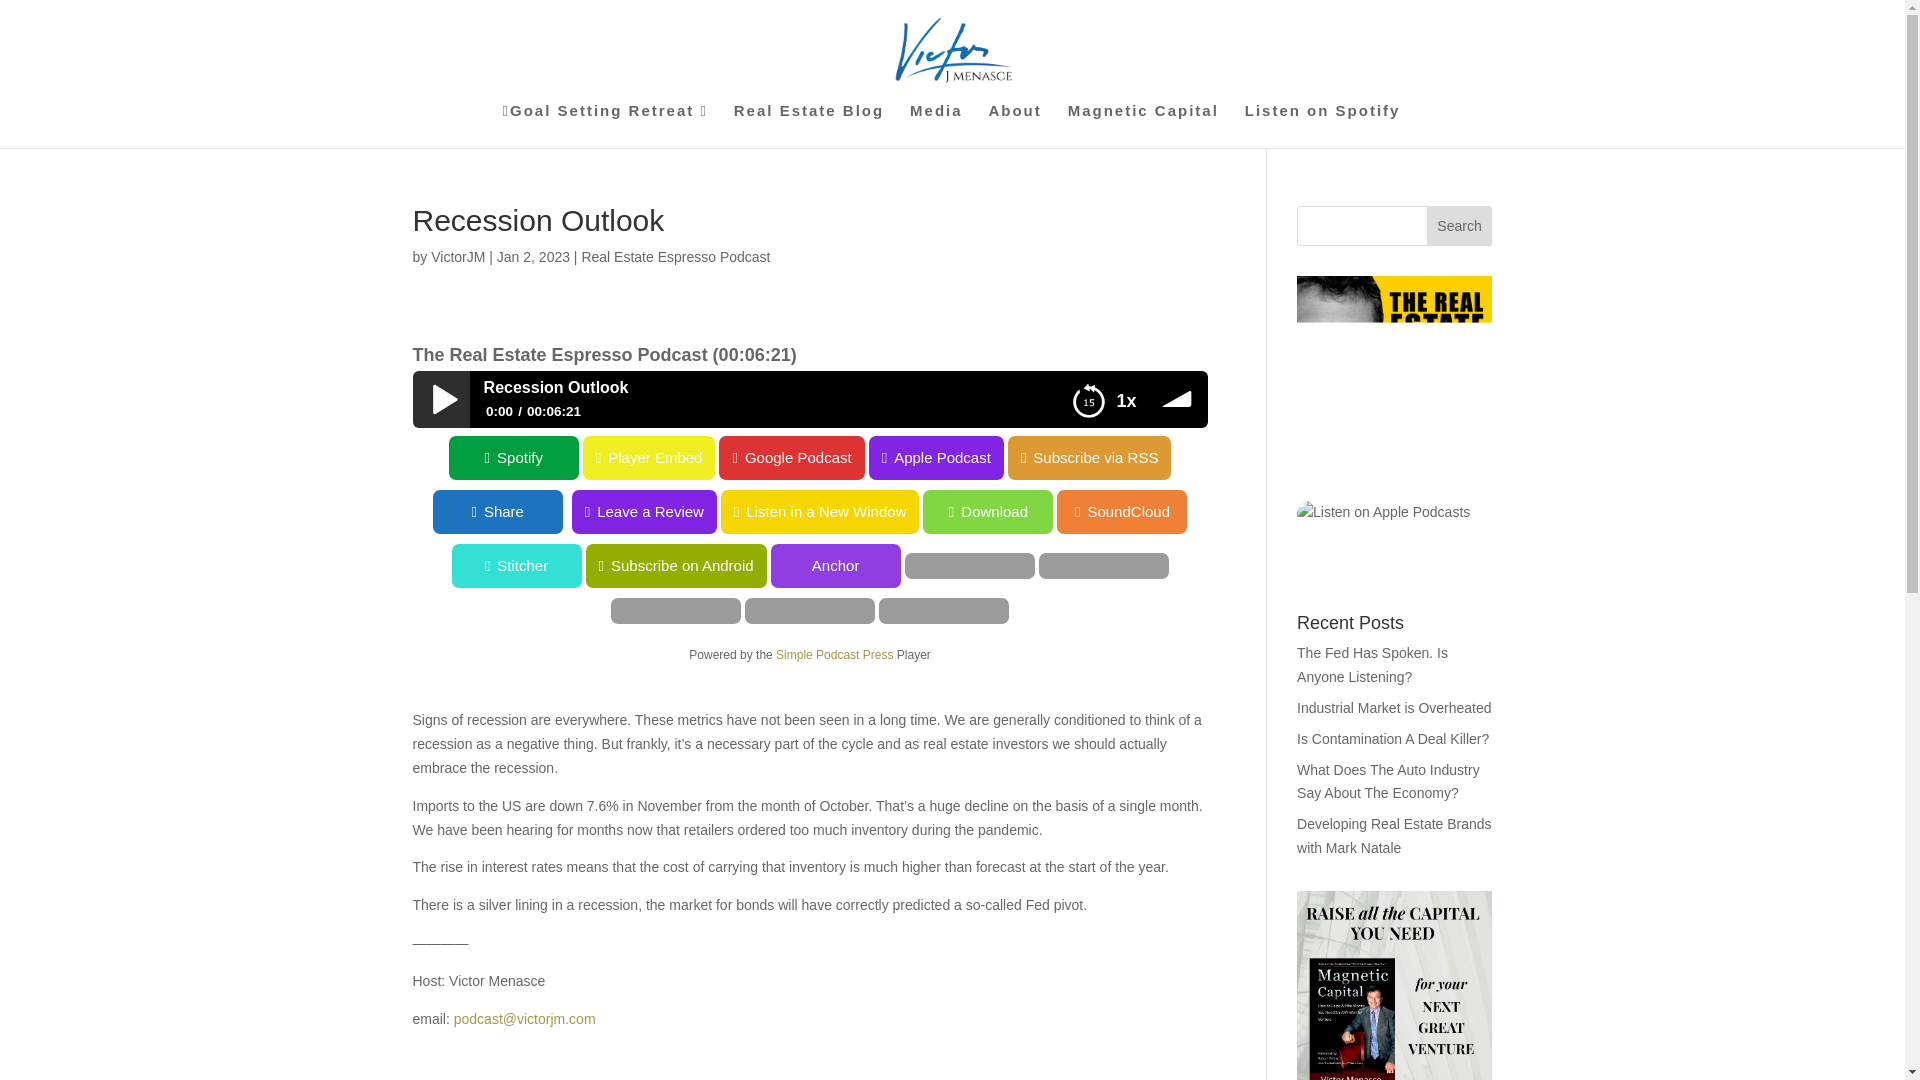 This screenshot has width=1920, height=1080. I want to click on Download, so click(65, 512).